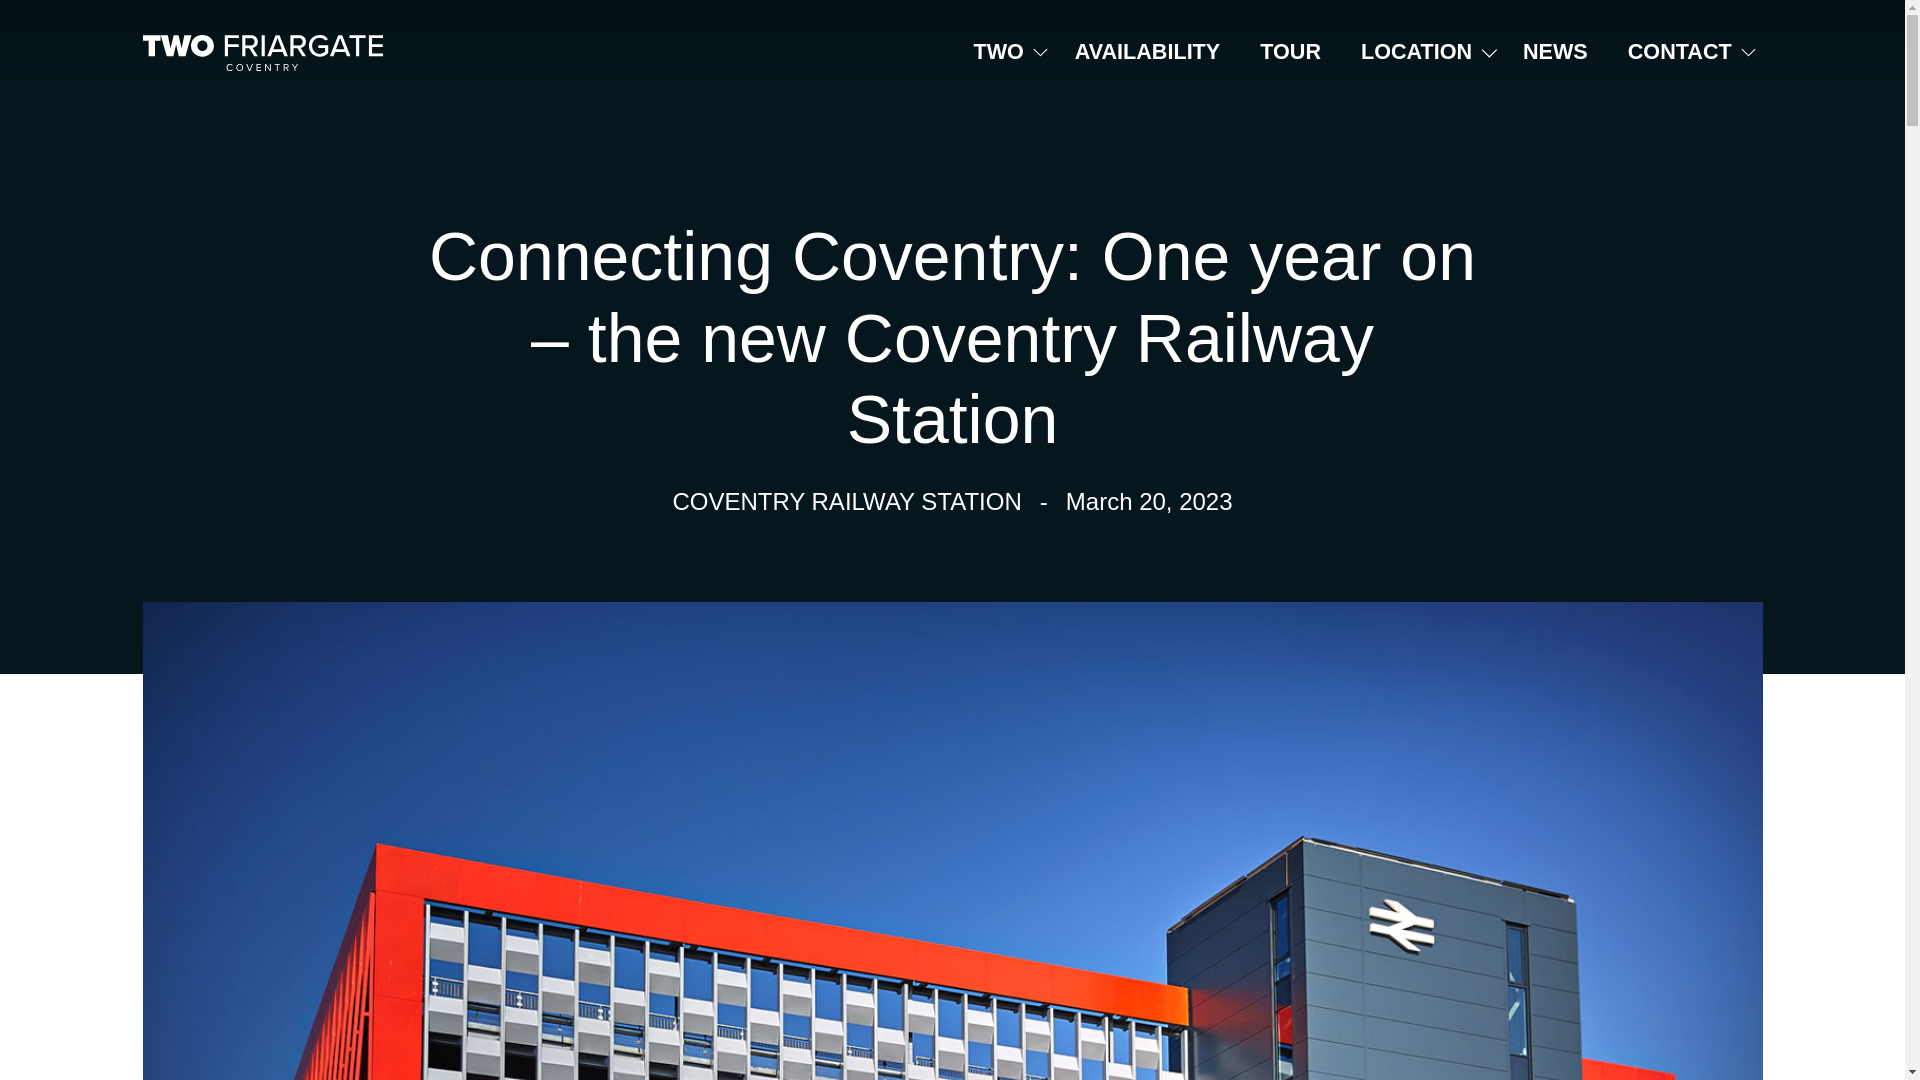 This screenshot has width=1920, height=1080. What do you see at coordinates (999, 52) in the screenshot?
I see `TWO` at bounding box center [999, 52].